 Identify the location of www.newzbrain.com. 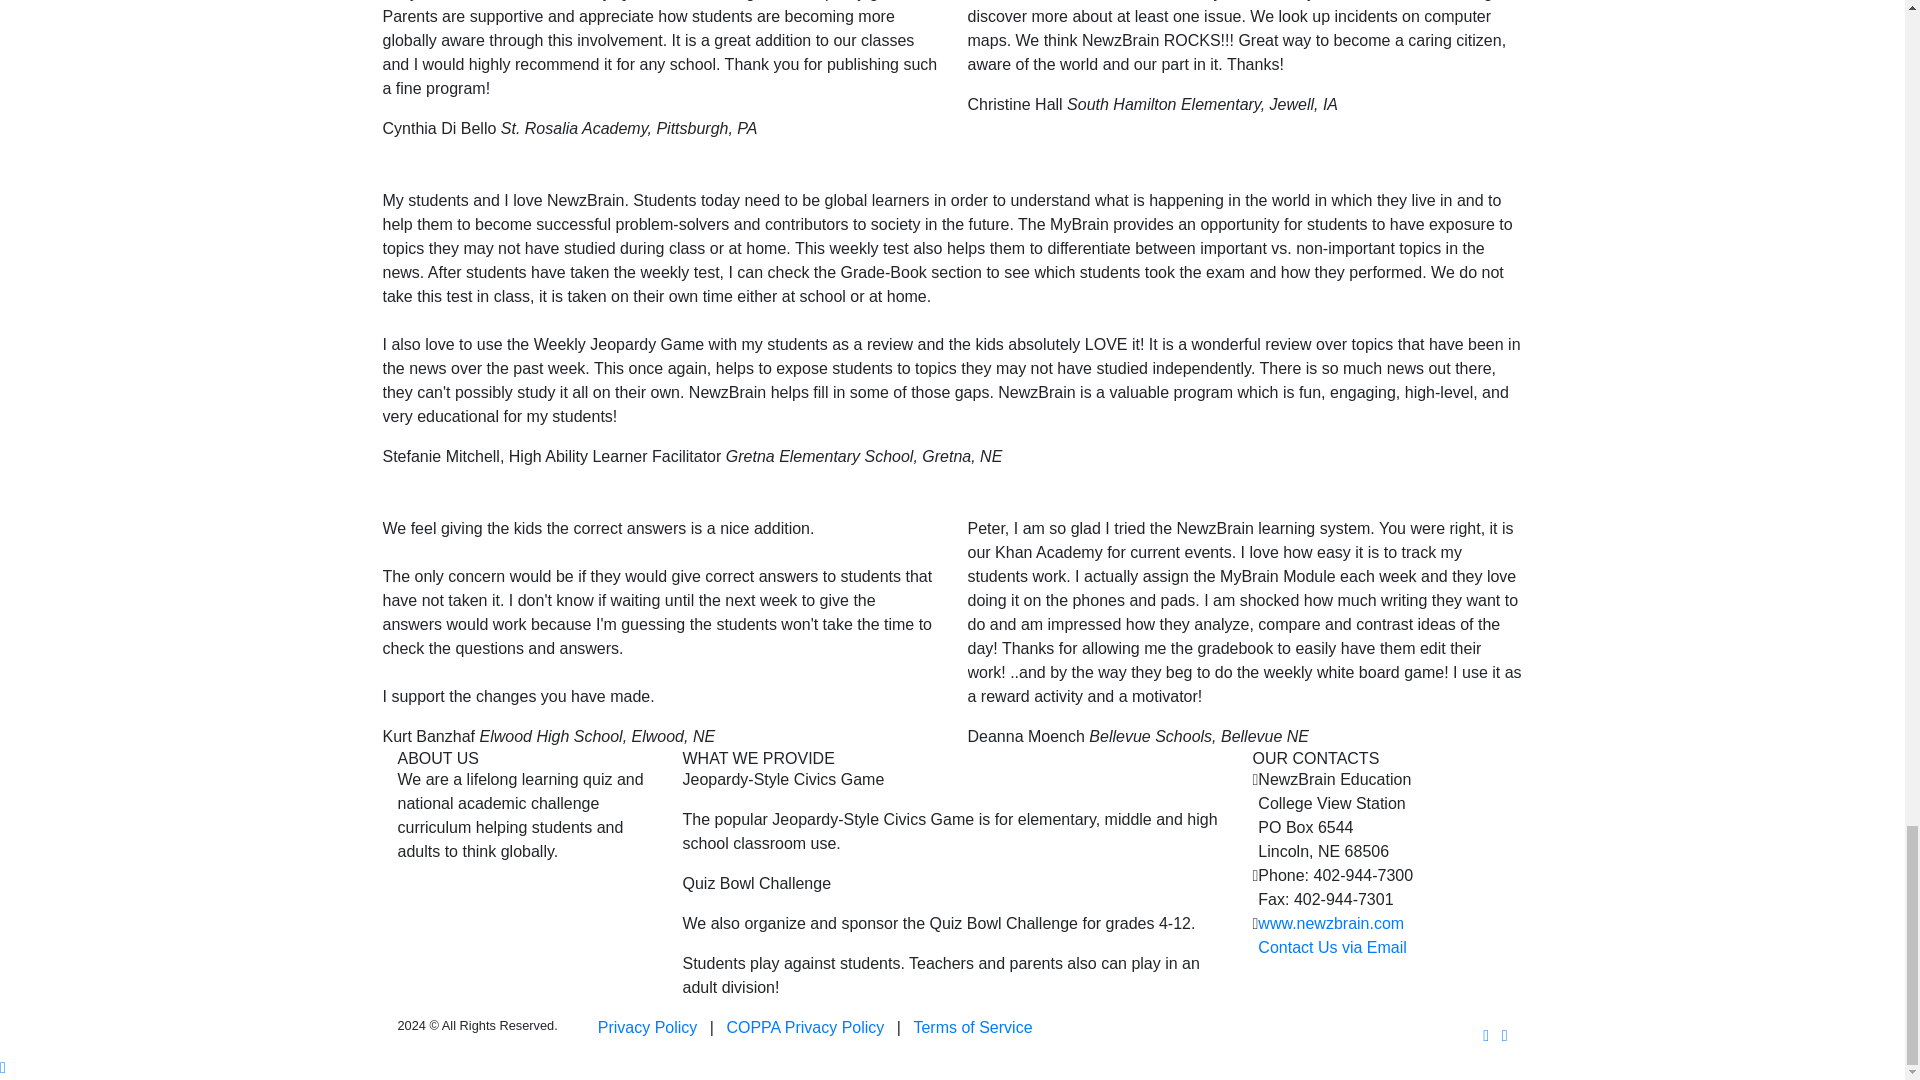
(1330, 923).